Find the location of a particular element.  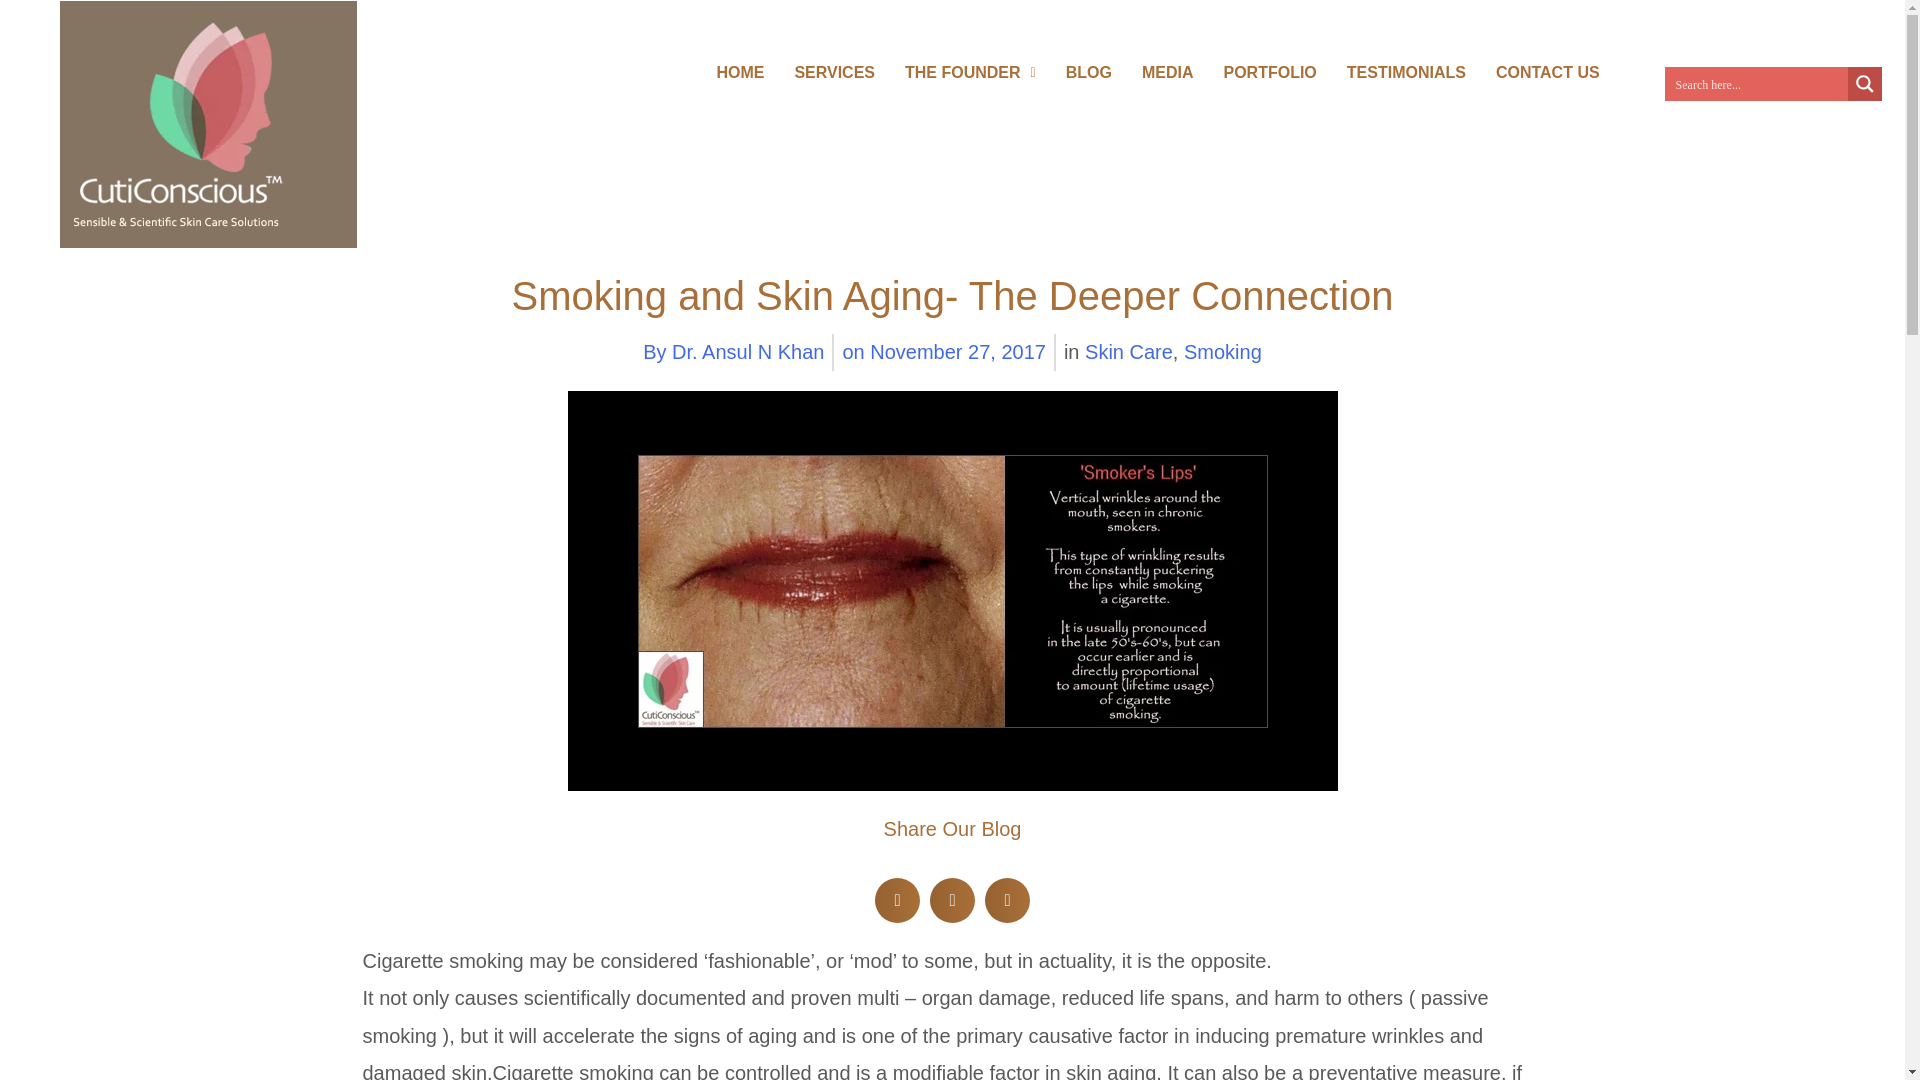

BLOG is located at coordinates (1088, 72).